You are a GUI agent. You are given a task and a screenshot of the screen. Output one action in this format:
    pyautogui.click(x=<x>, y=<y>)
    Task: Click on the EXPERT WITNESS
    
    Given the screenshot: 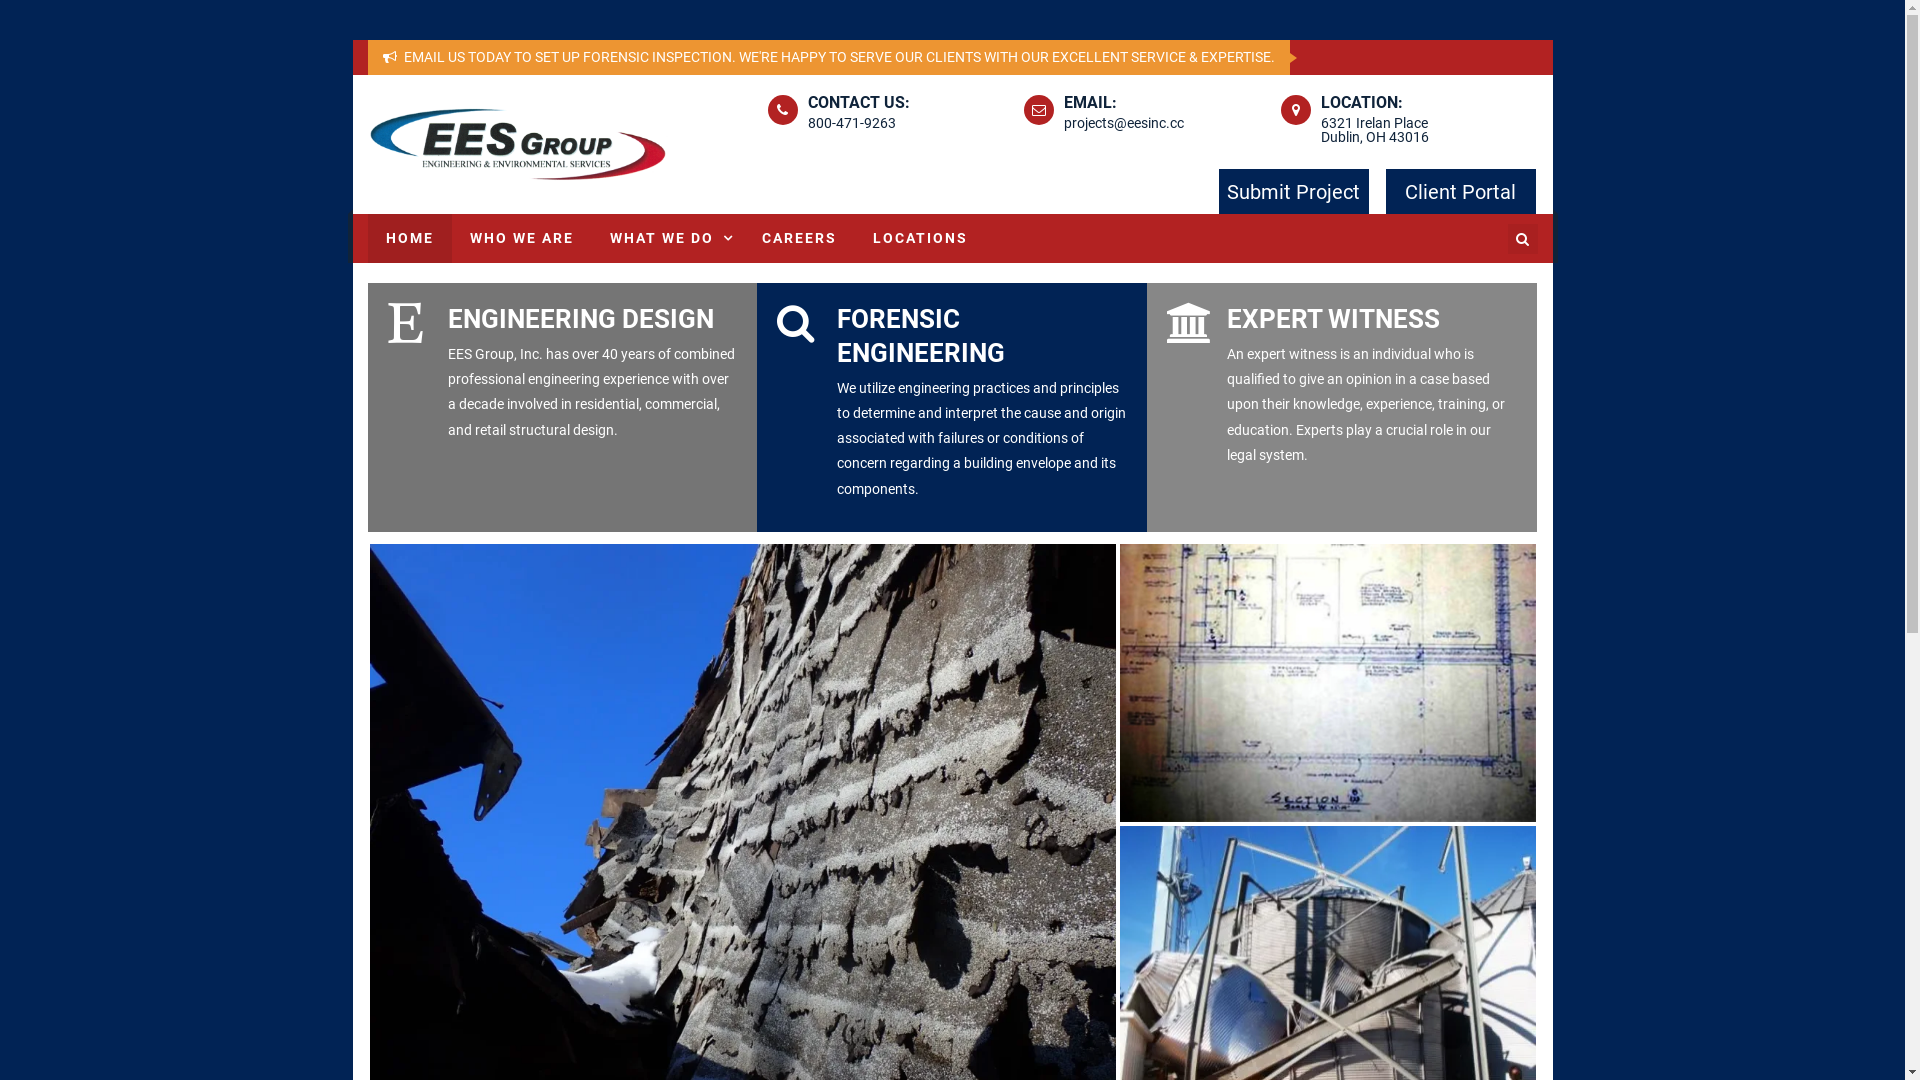 What is the action you would take?
    pyautogui.click(x=1334, y=319)
    